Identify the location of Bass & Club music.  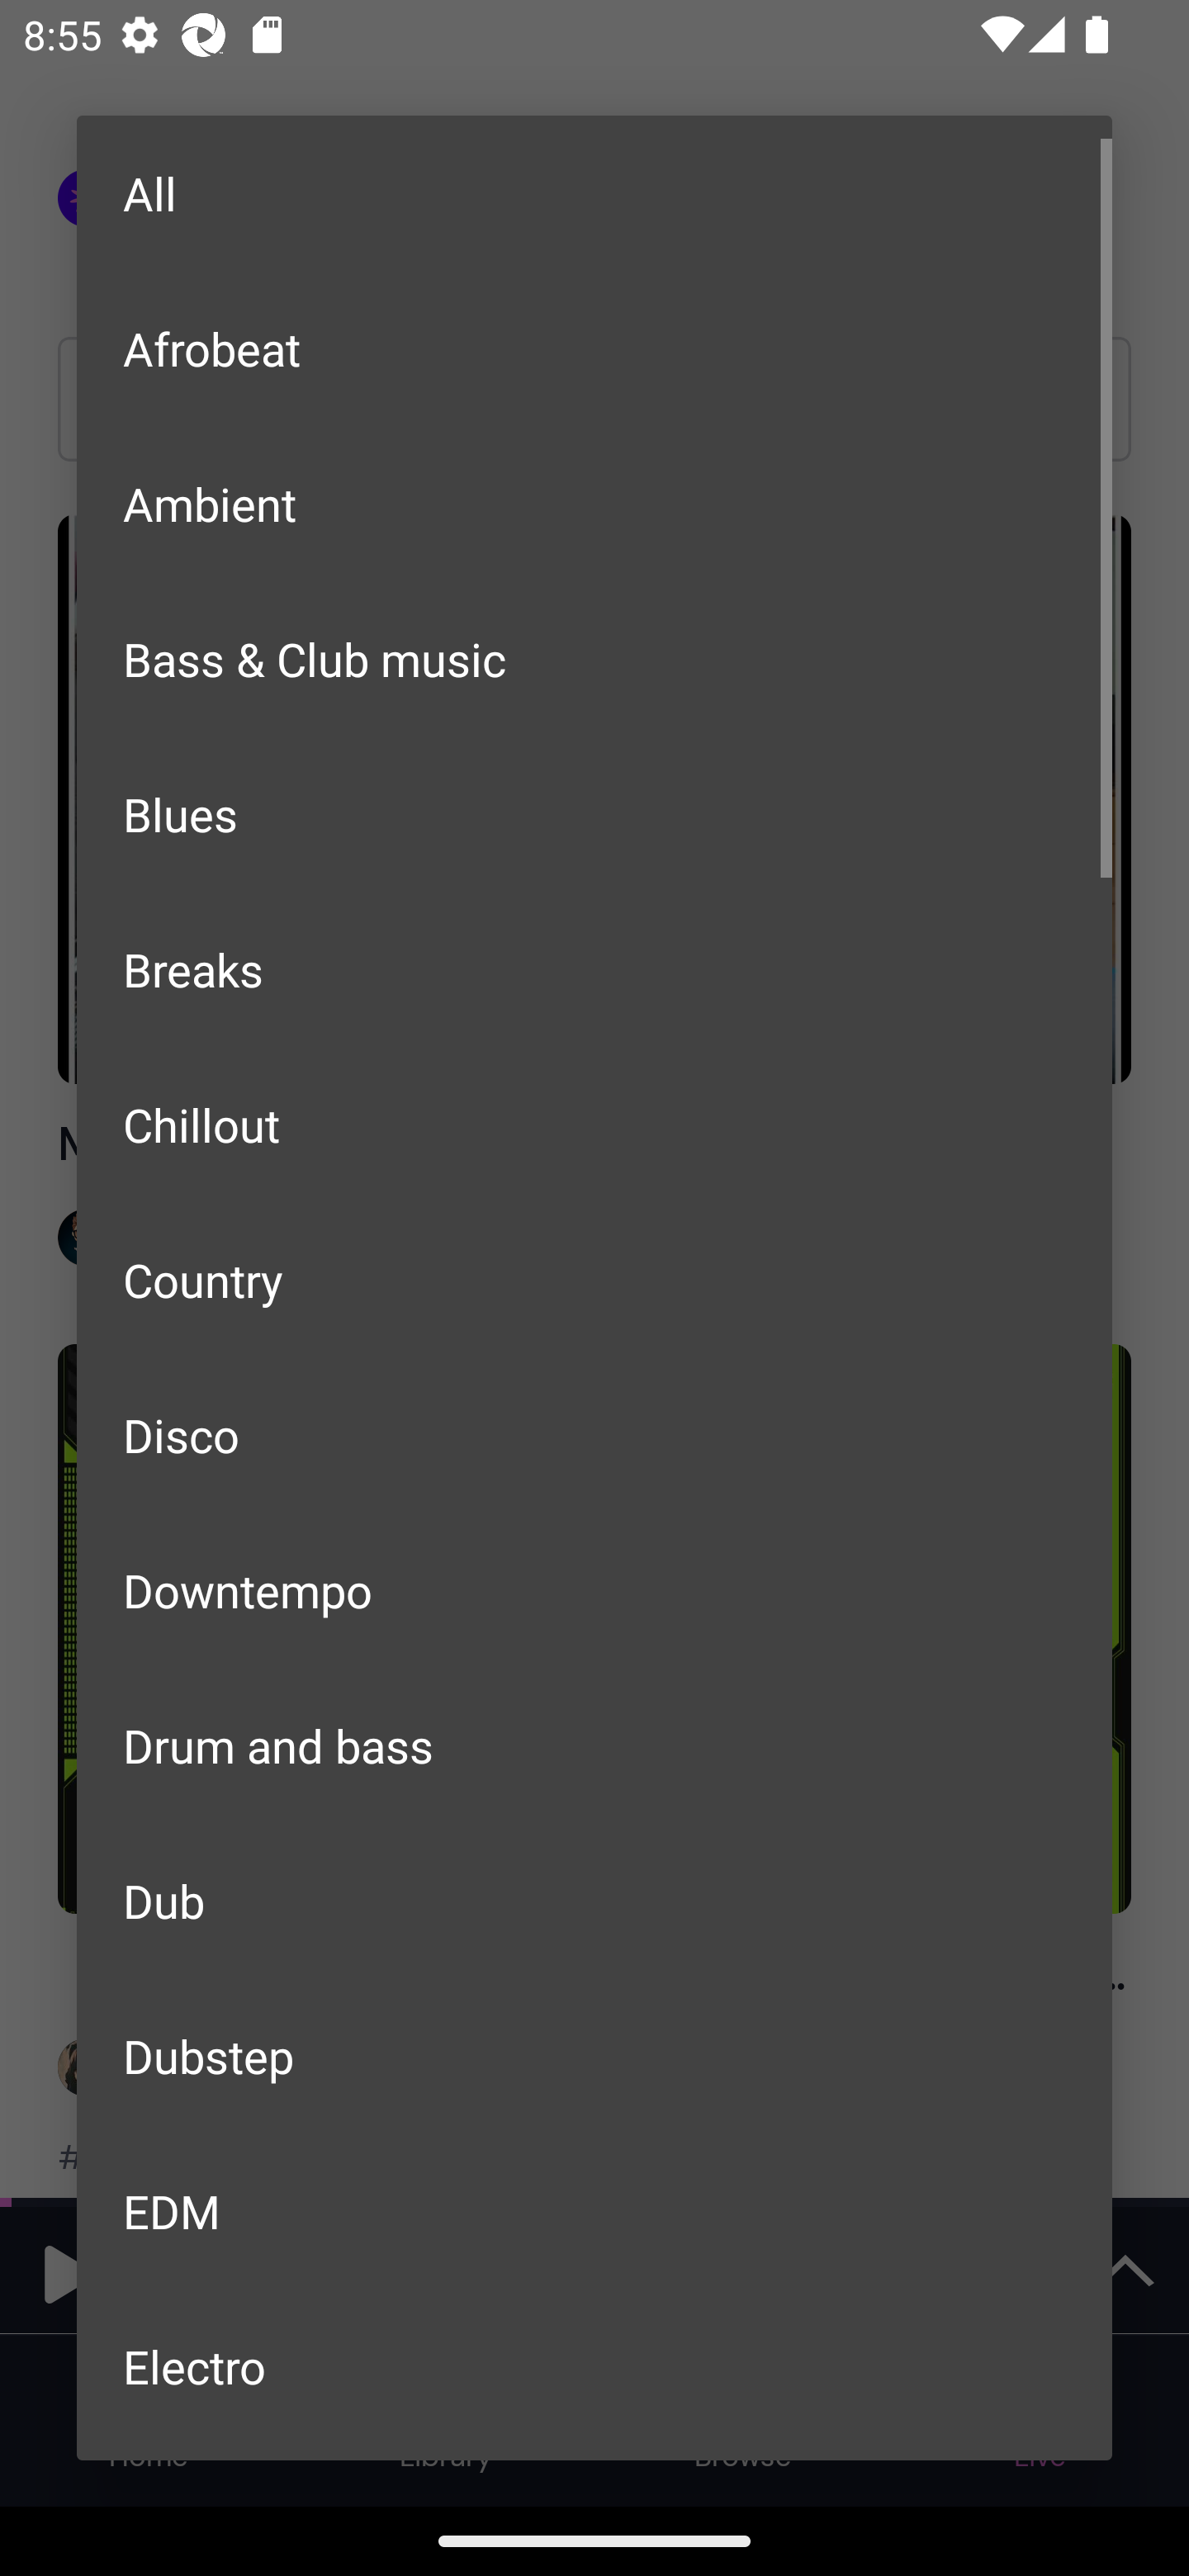
(594, 659).